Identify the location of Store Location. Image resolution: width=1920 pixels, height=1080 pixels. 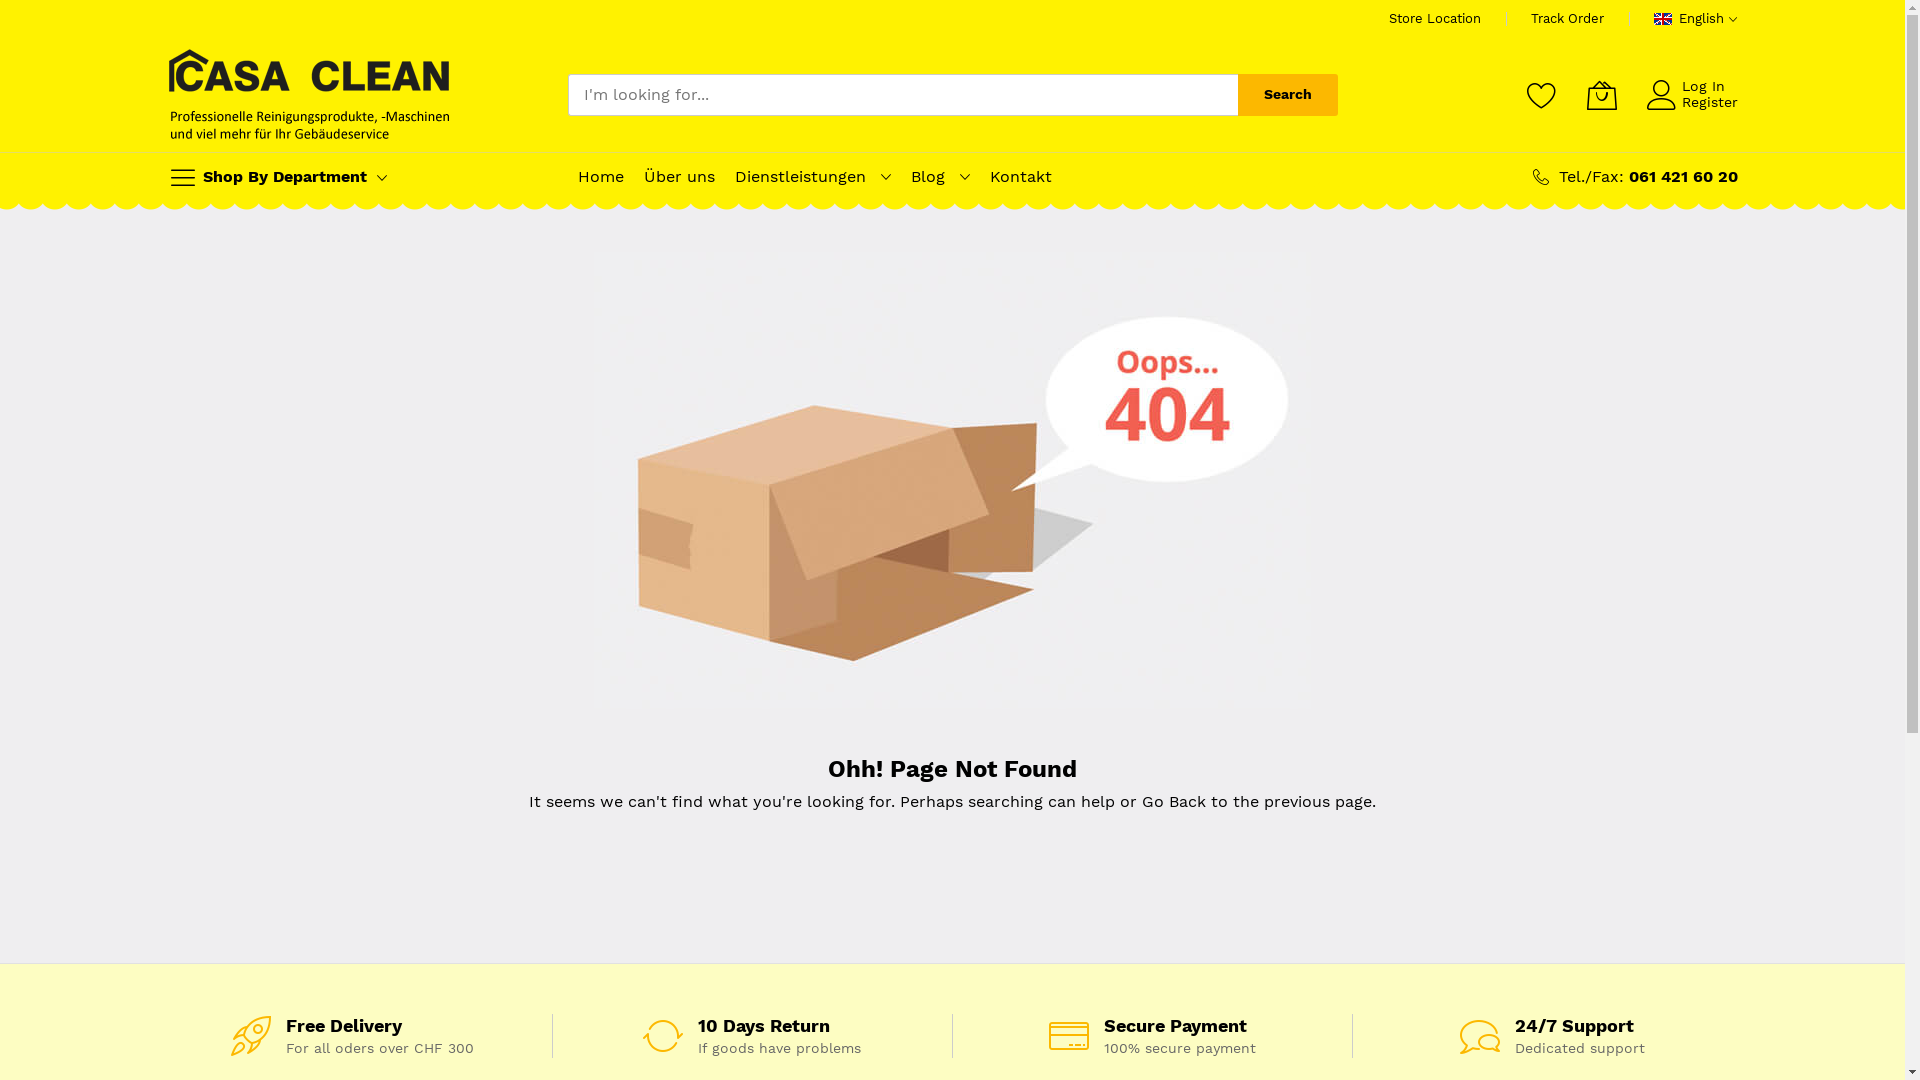
(1435, 18).